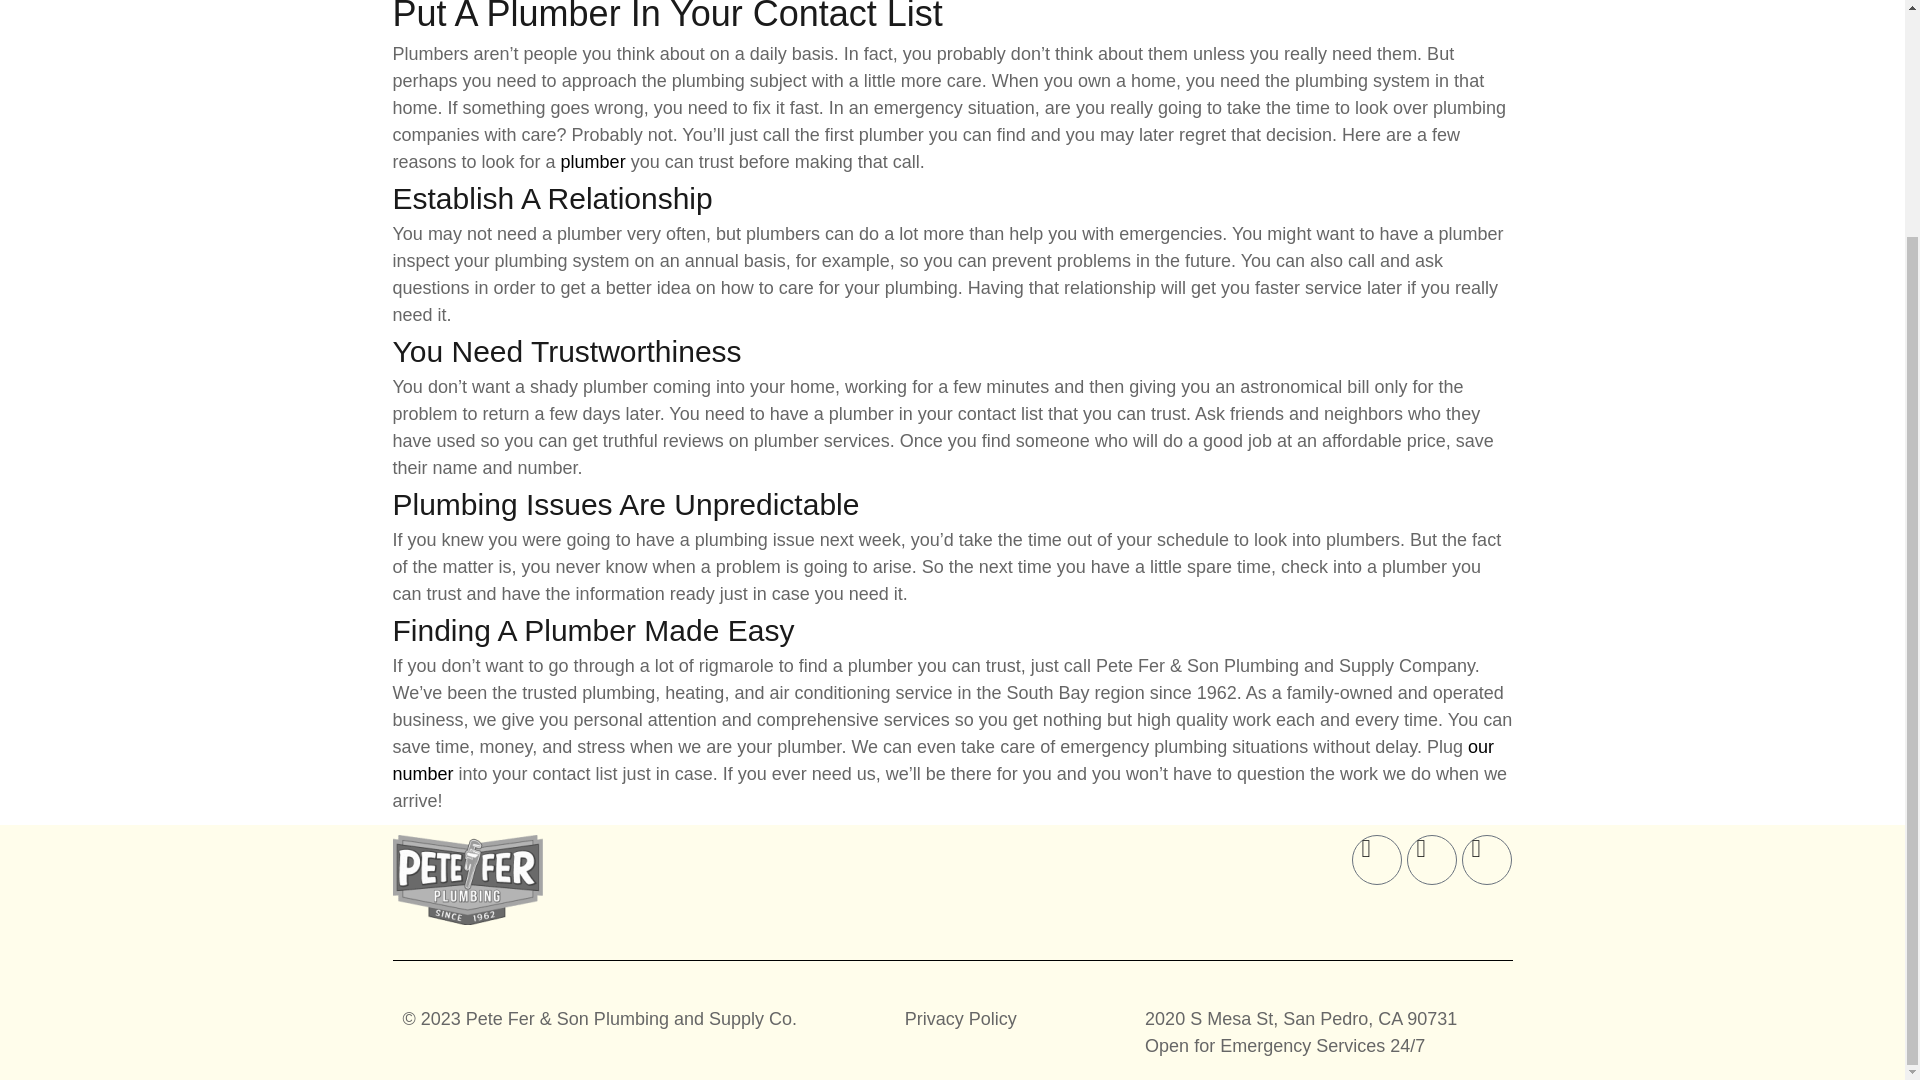  Describe the element at coordinates (466, 879) in the screenshot. I see `Logo-grayscale` at that location.